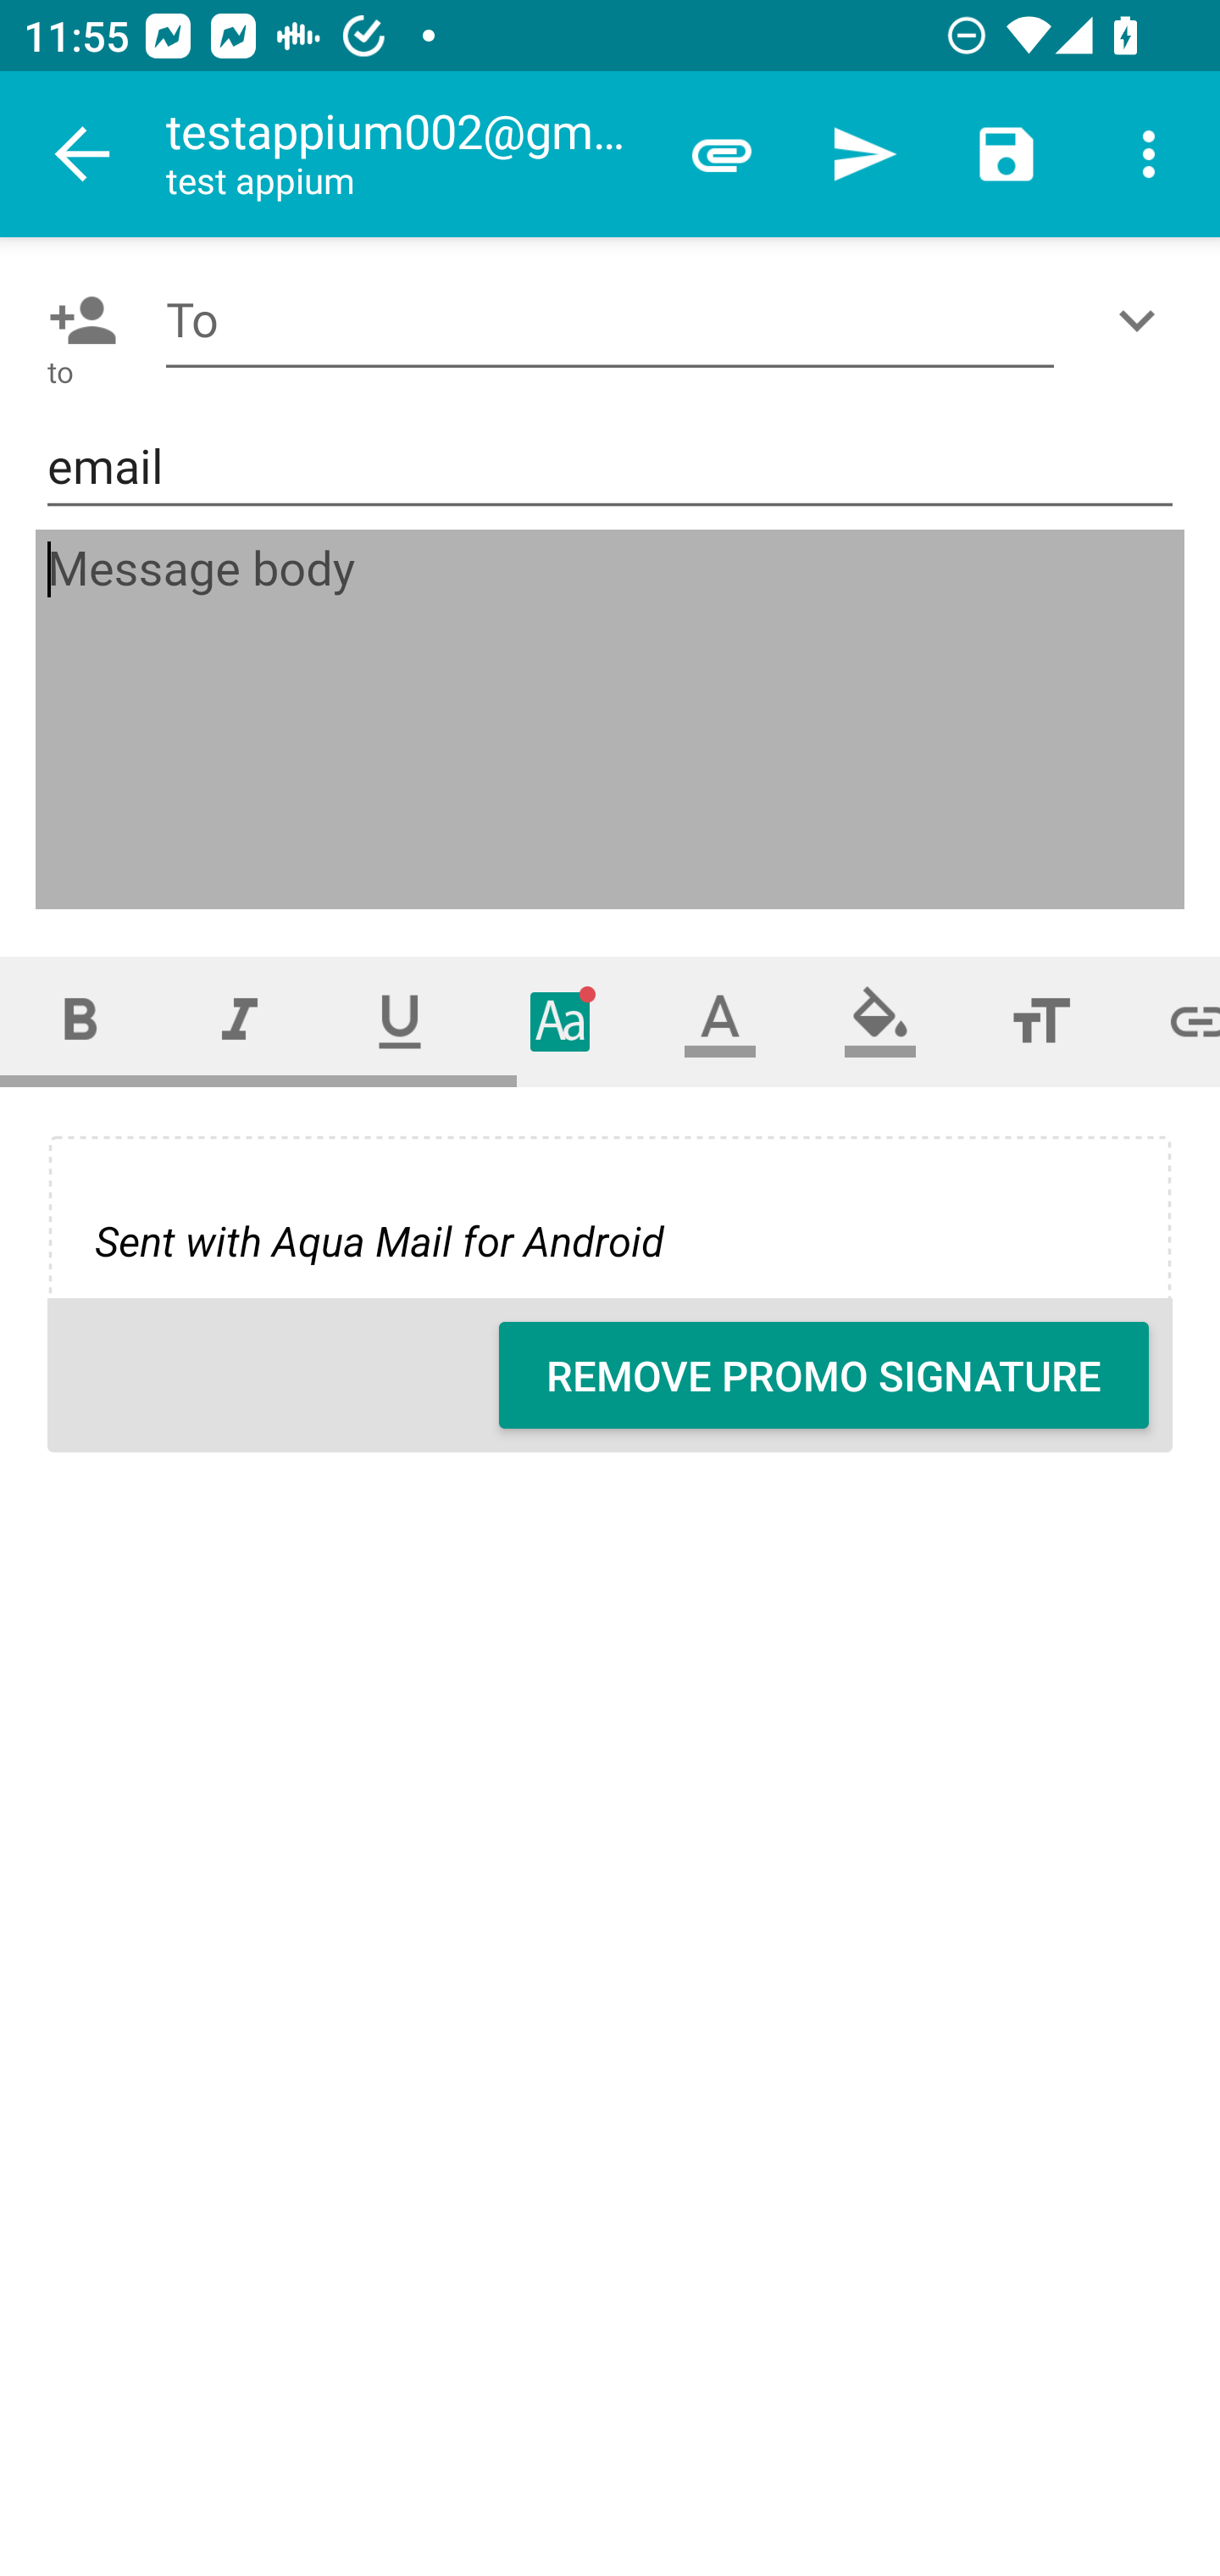  Describe the element at coordinates (80, 1020) in the screenshot. I see `Bold` at that location.